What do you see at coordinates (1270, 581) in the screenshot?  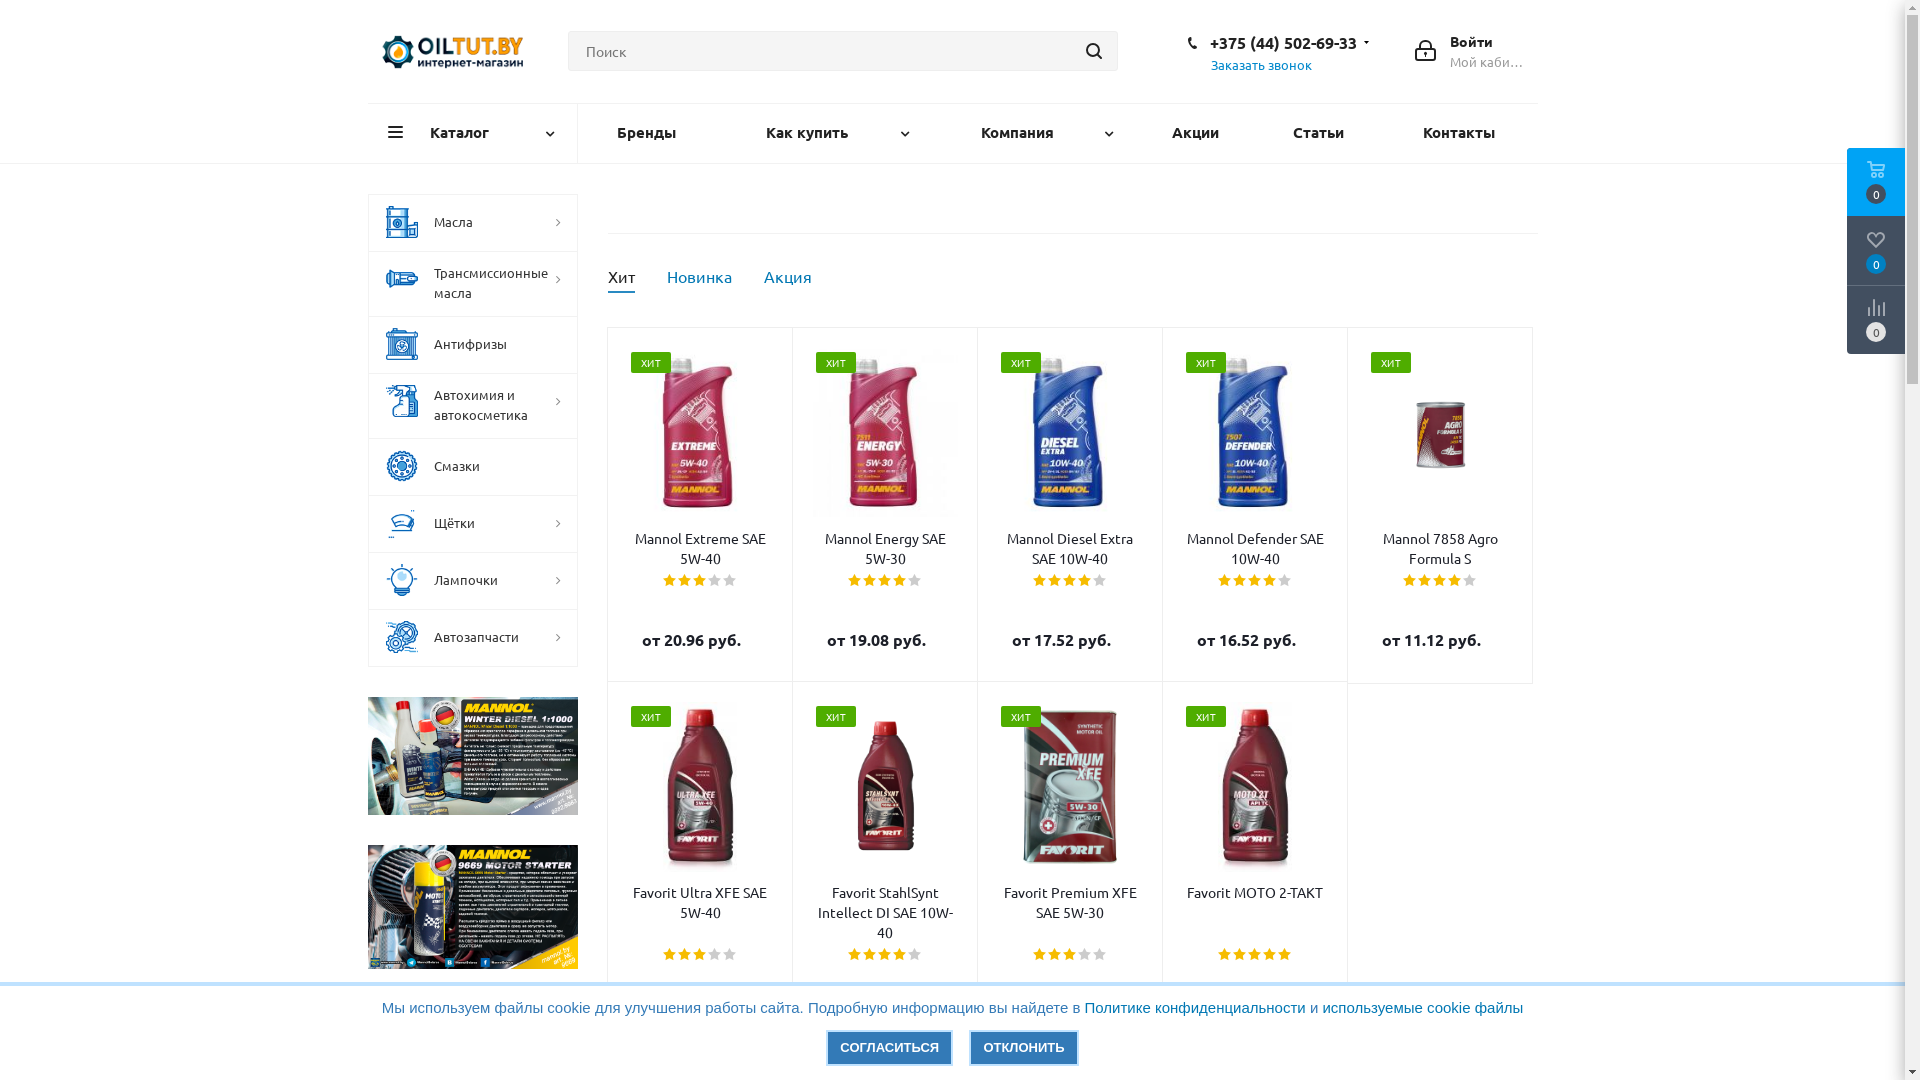 I see `4` at bounding box center [1270, 581].